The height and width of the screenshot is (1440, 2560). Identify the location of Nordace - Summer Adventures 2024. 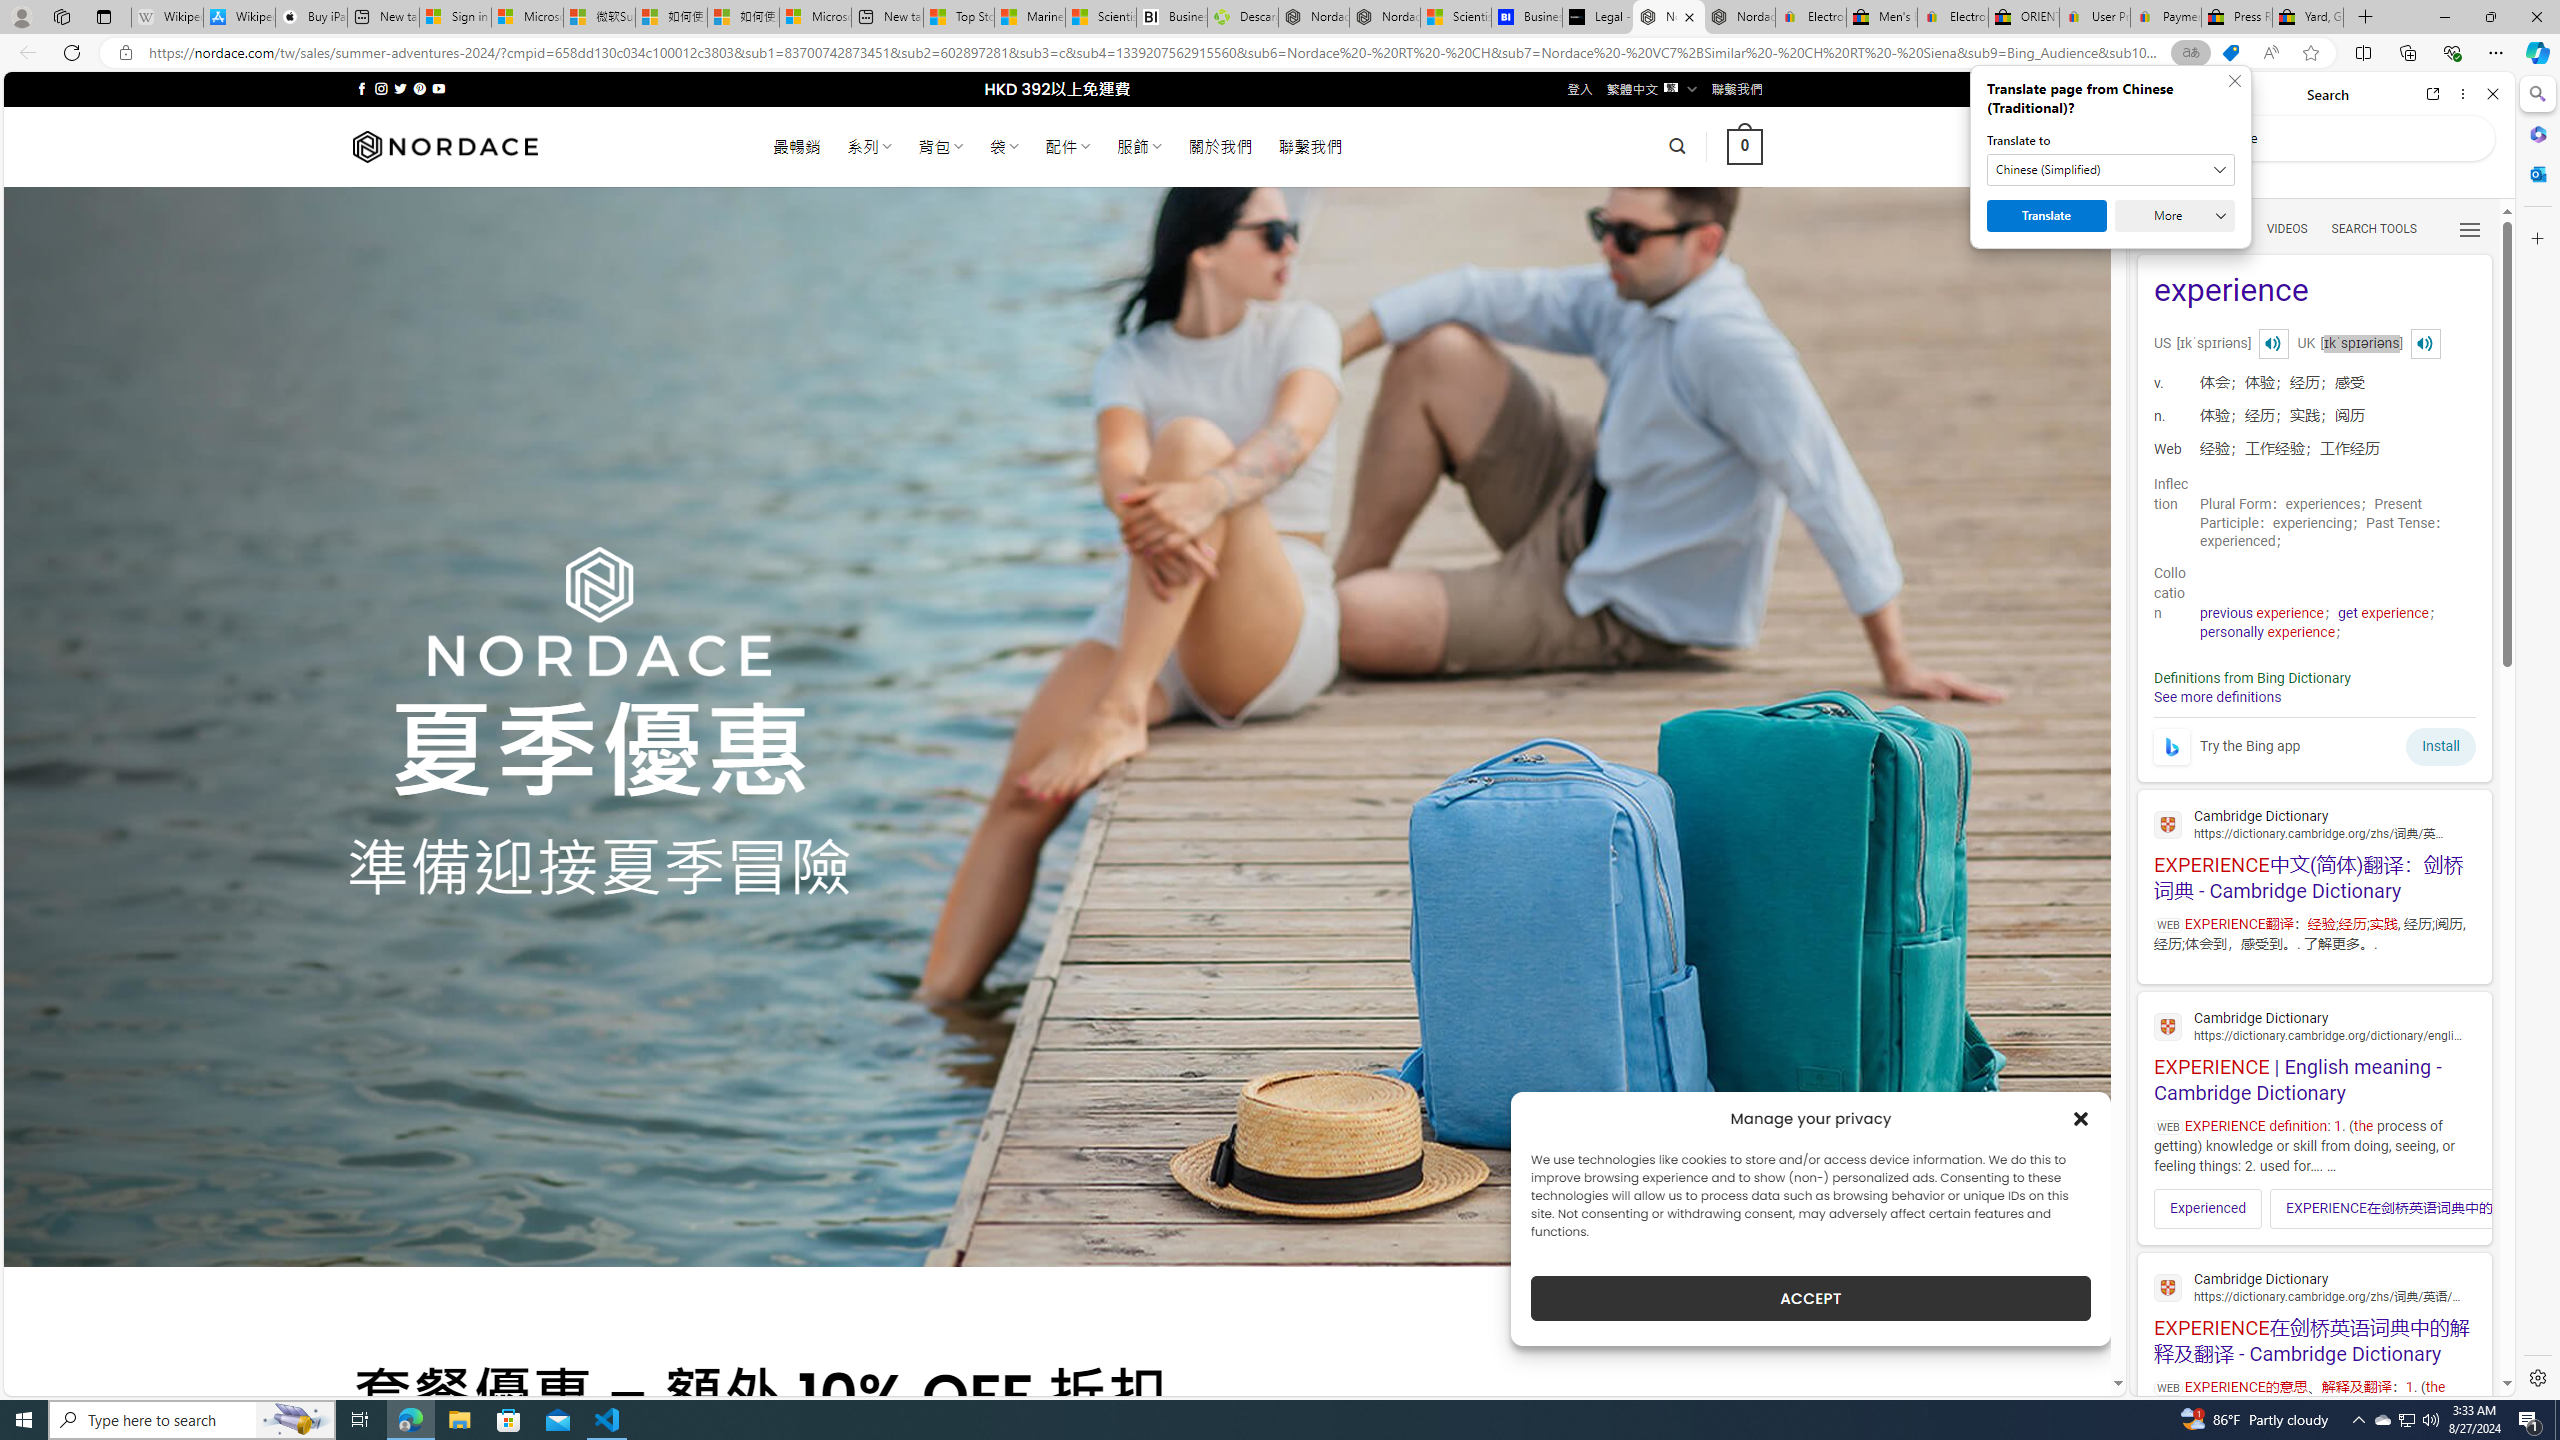
(1668, 17).